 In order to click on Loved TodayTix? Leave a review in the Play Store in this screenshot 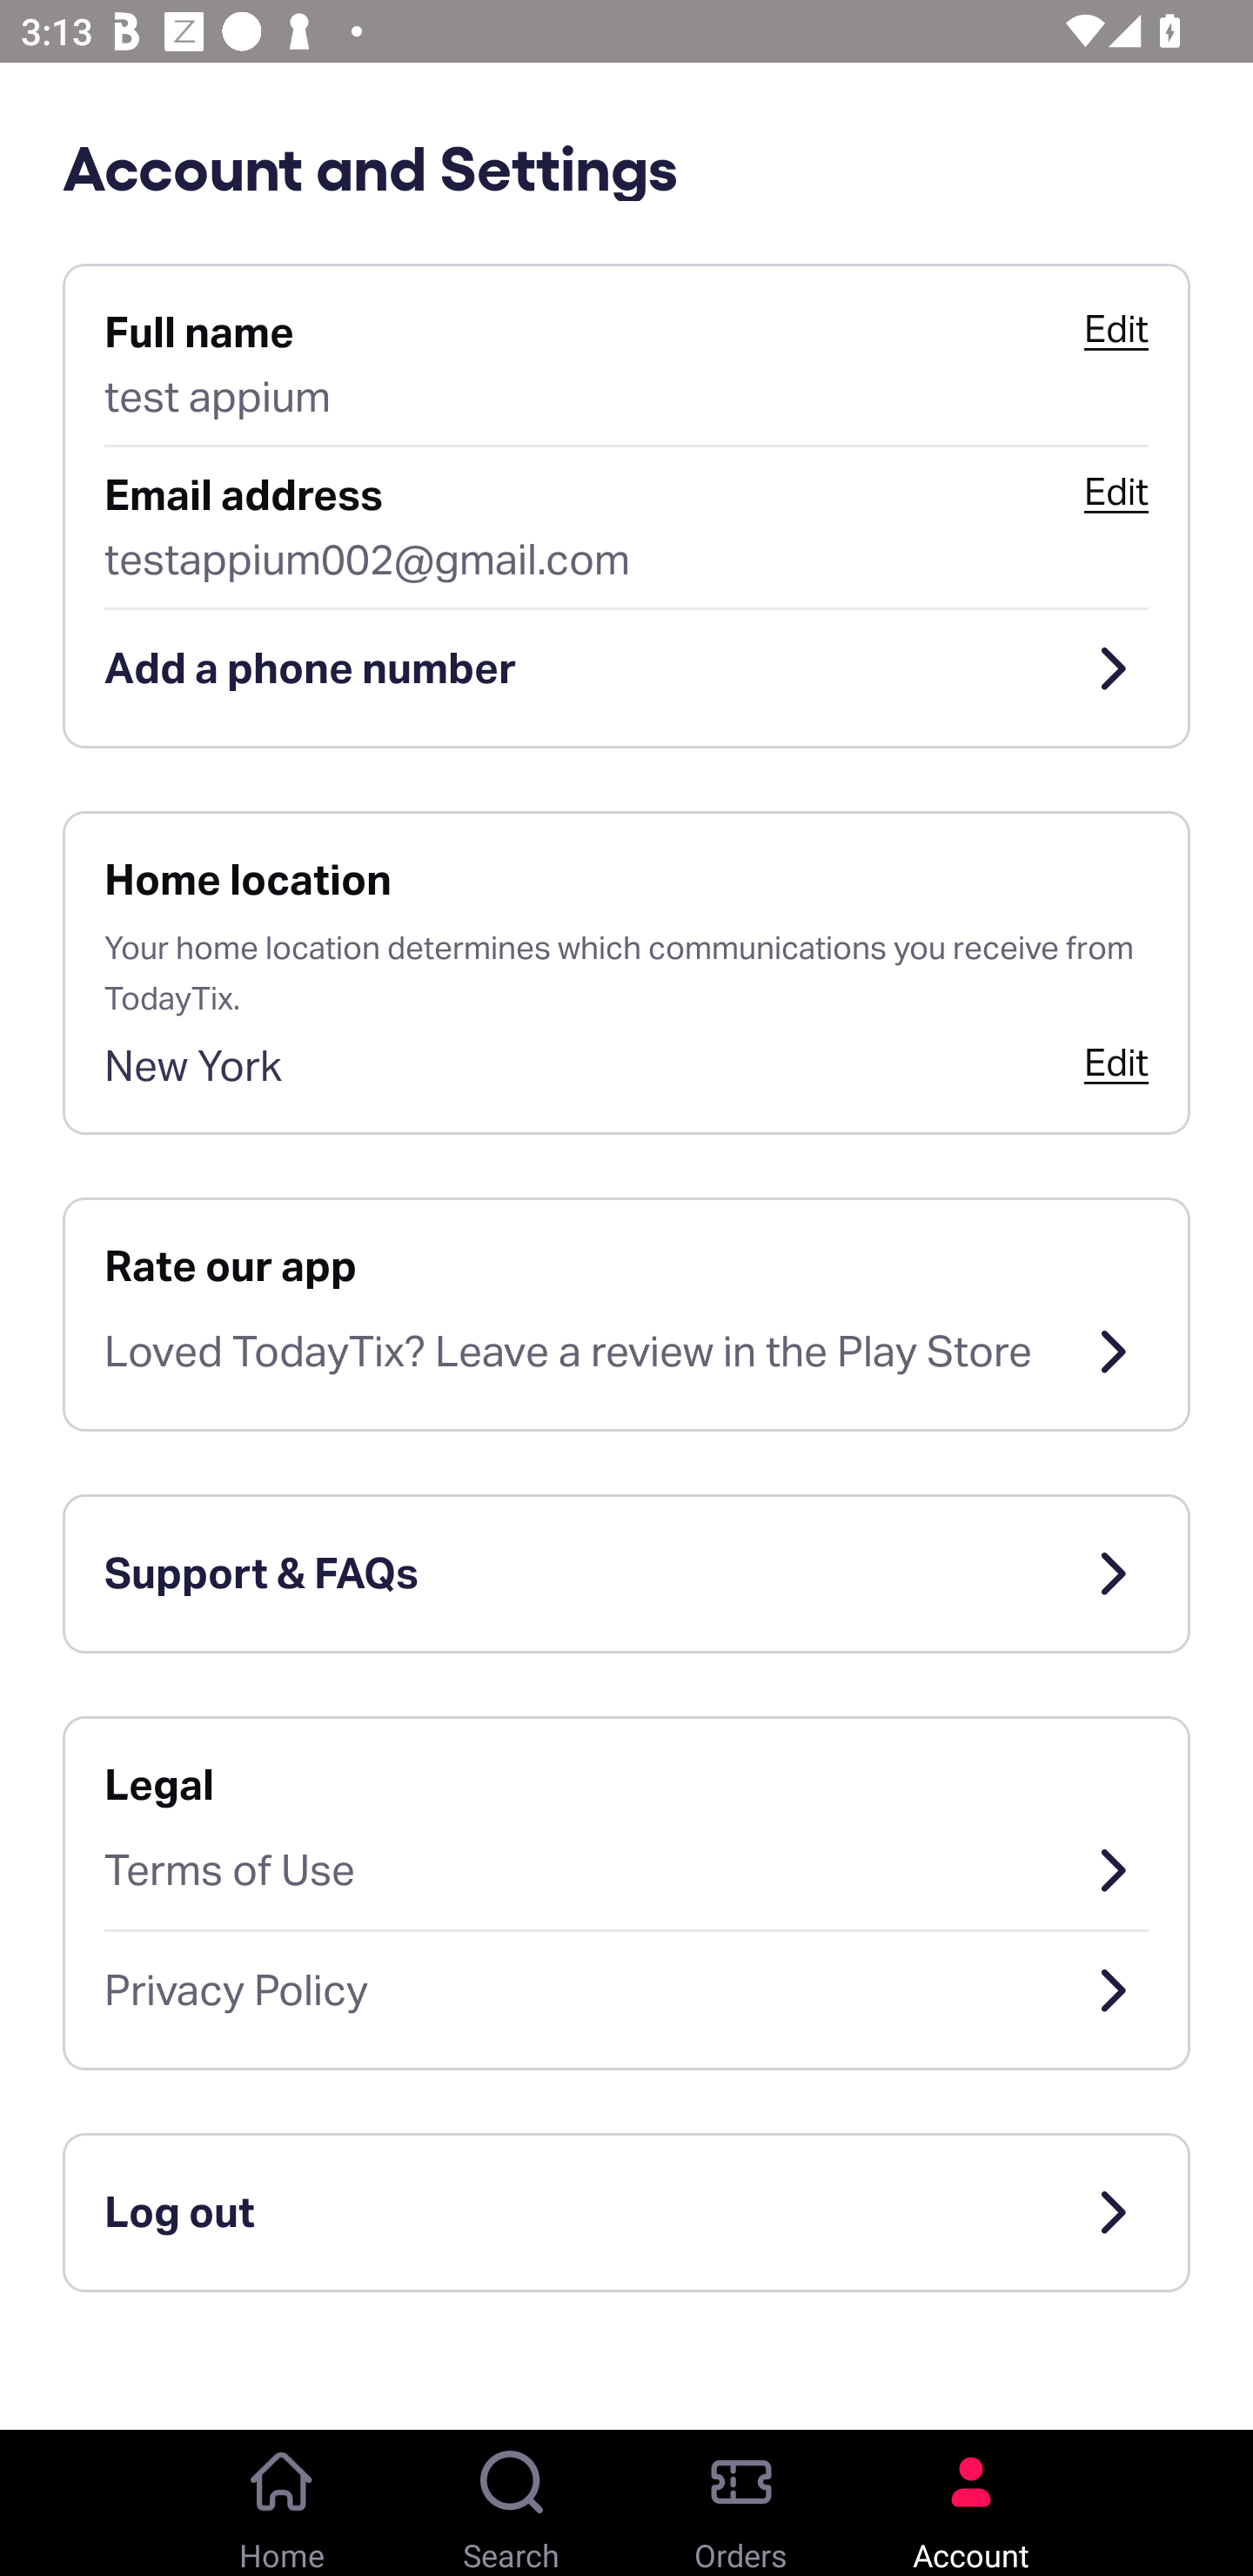, I will do `click(626, 1352)`.